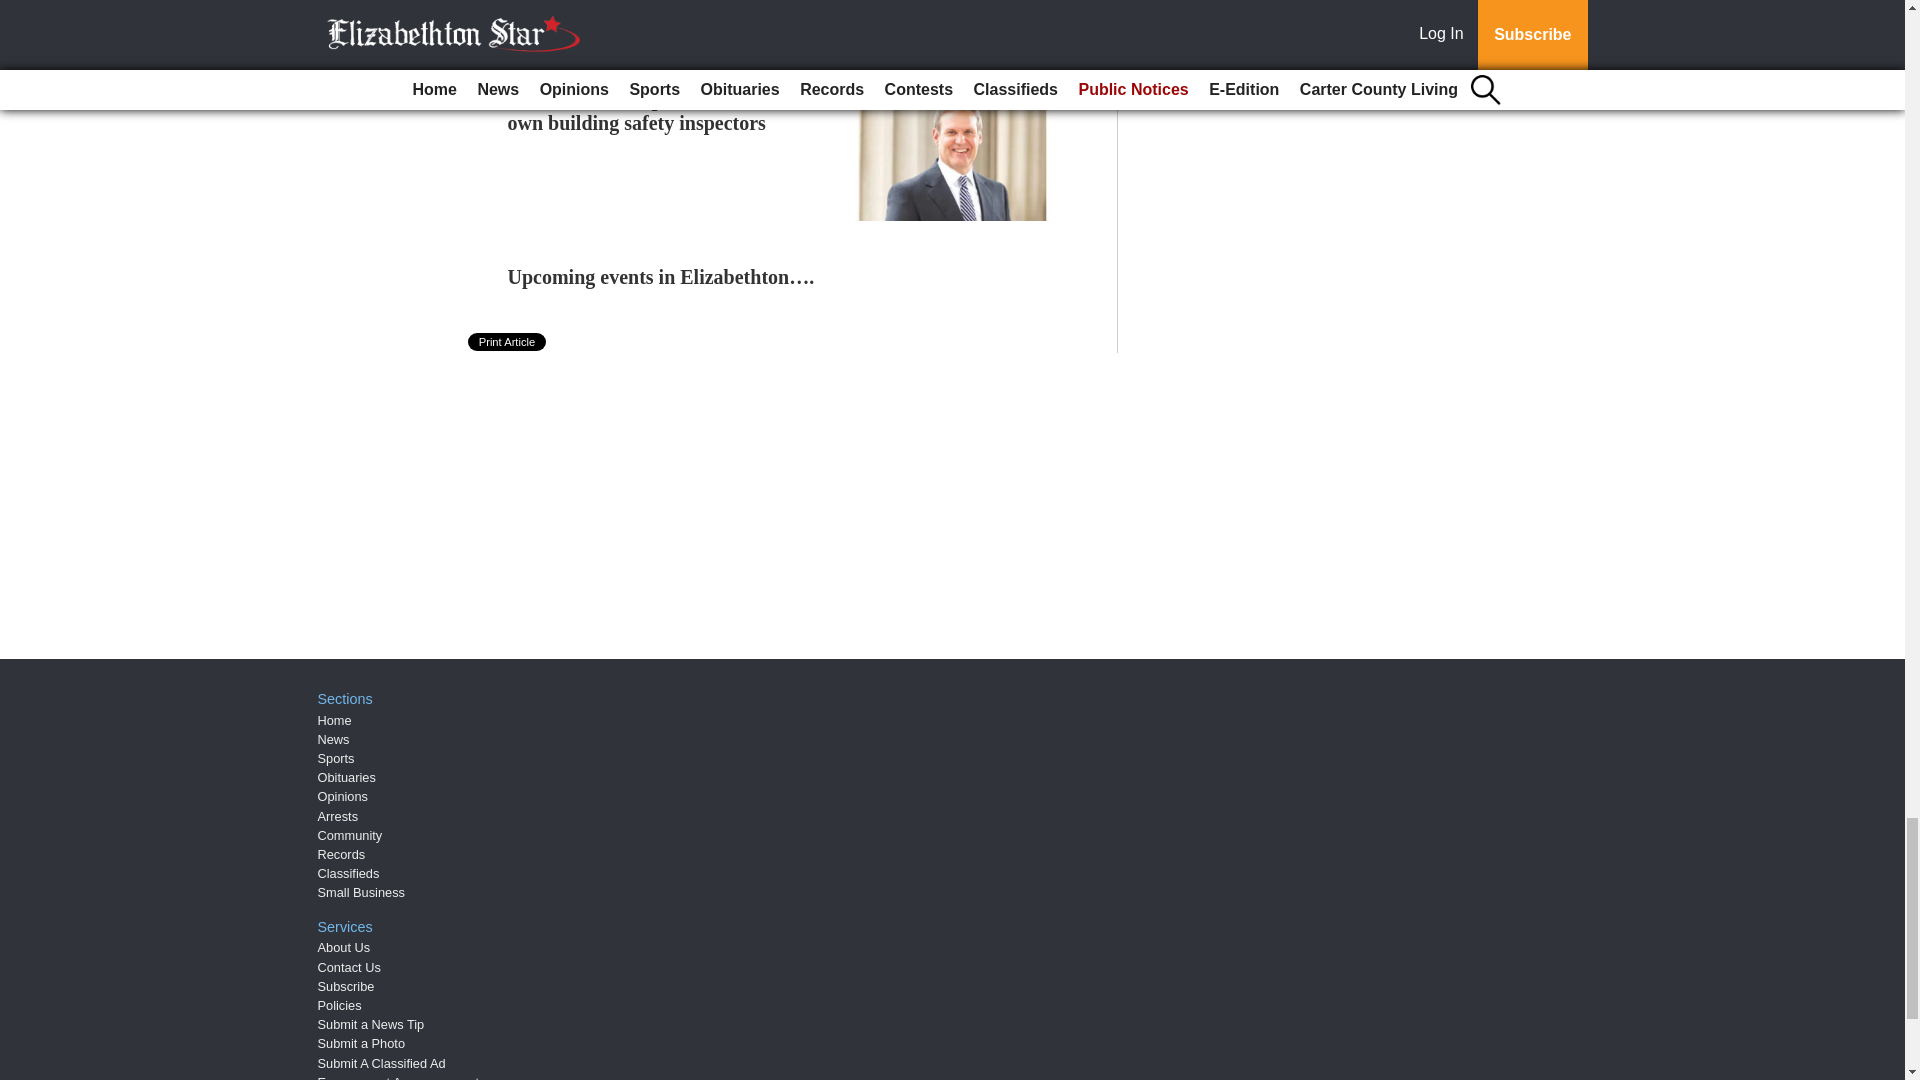  I want to click on Home, so click(334, 720).